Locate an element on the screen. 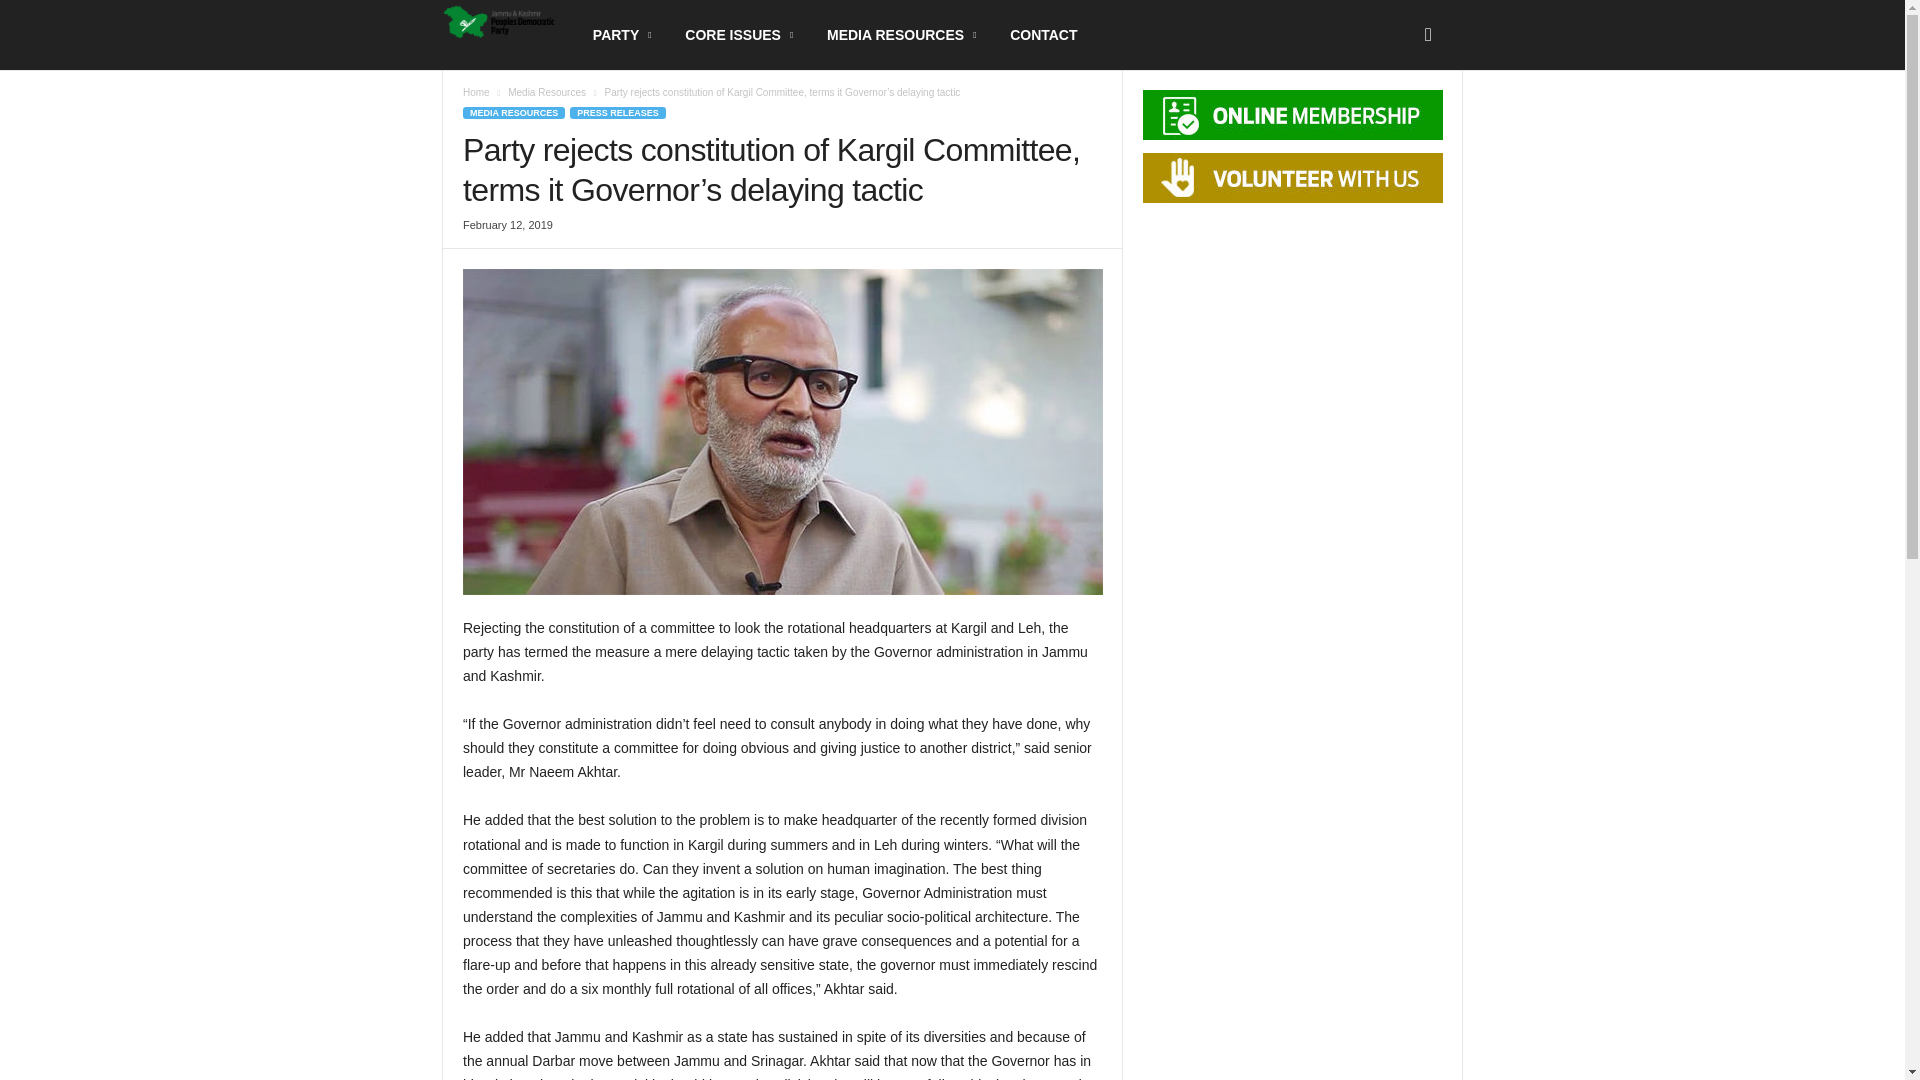  PARTY is located at coordinates (624, 35).